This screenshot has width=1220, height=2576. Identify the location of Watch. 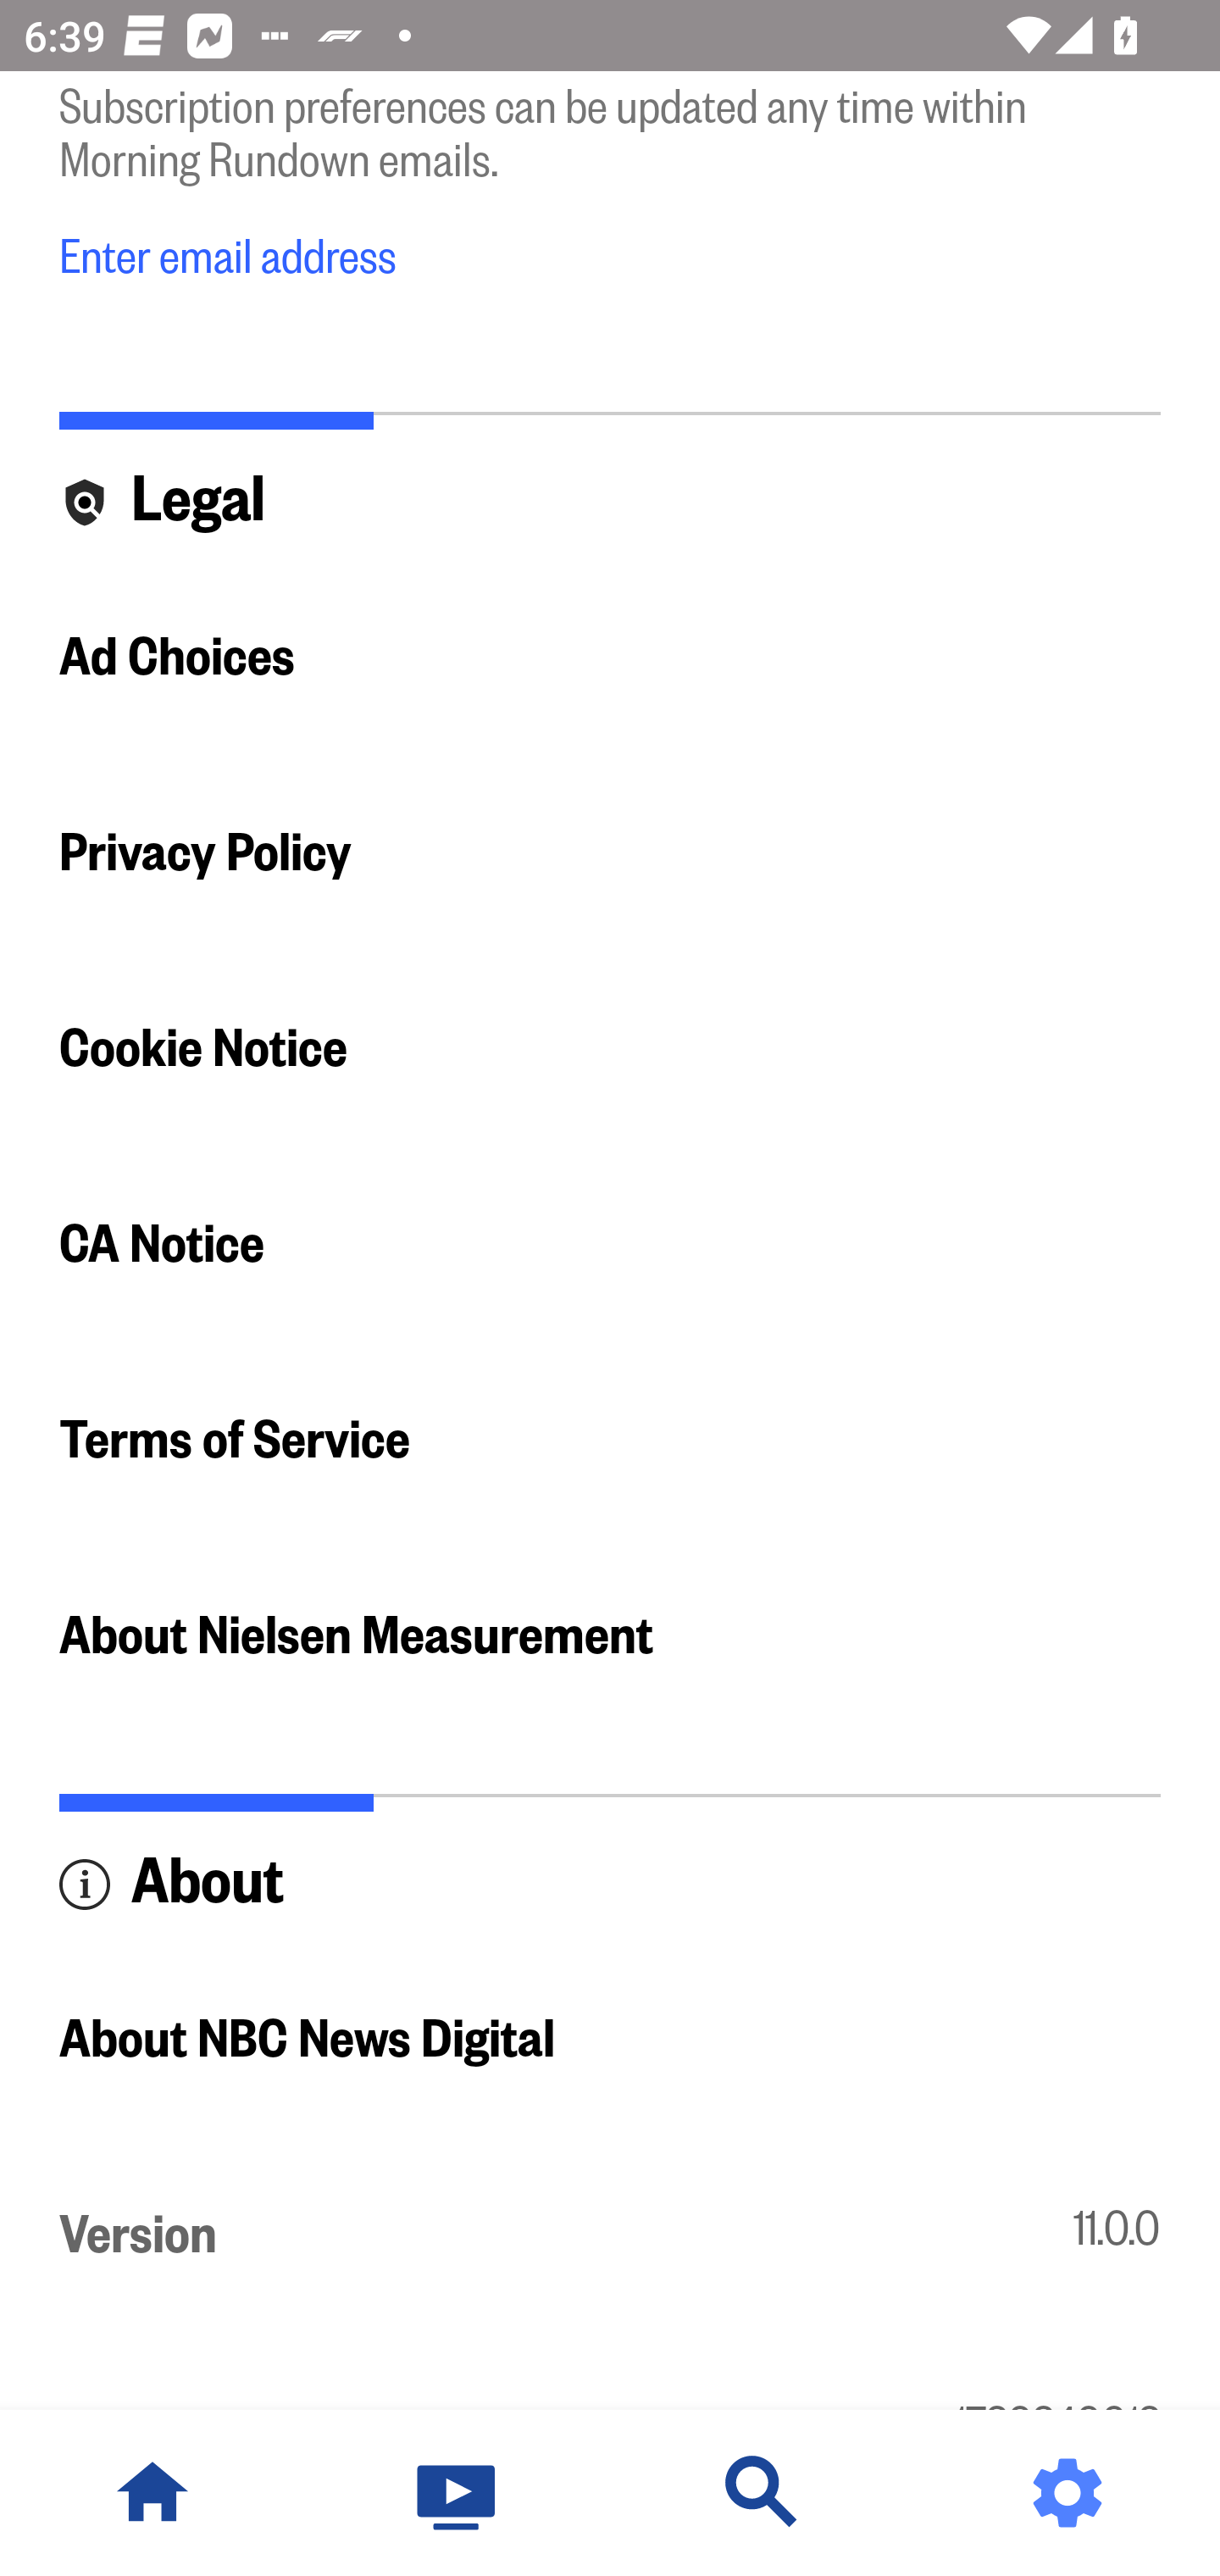
(457, 2493).